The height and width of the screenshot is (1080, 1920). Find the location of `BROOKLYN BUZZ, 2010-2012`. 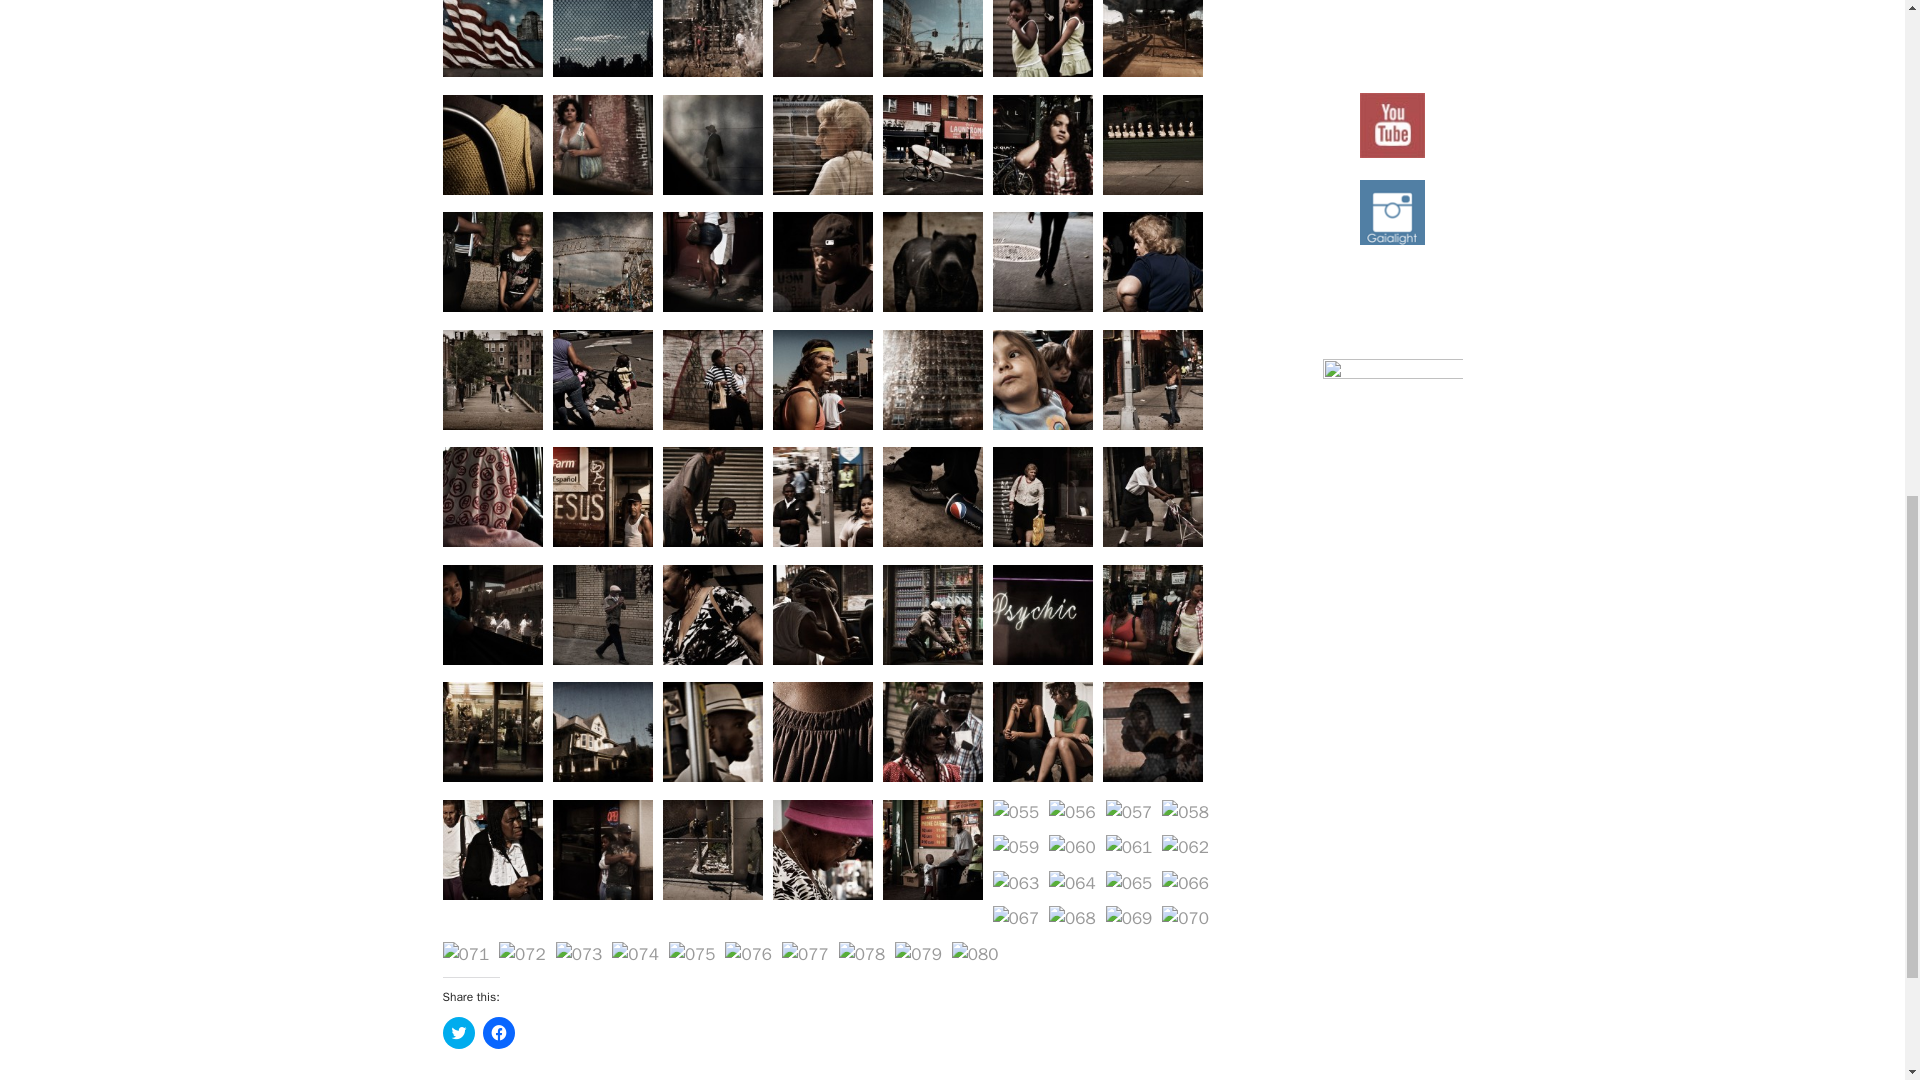

BROOKLYN BUZZ, 2010-2012 is located at coordinates (1152, 71).